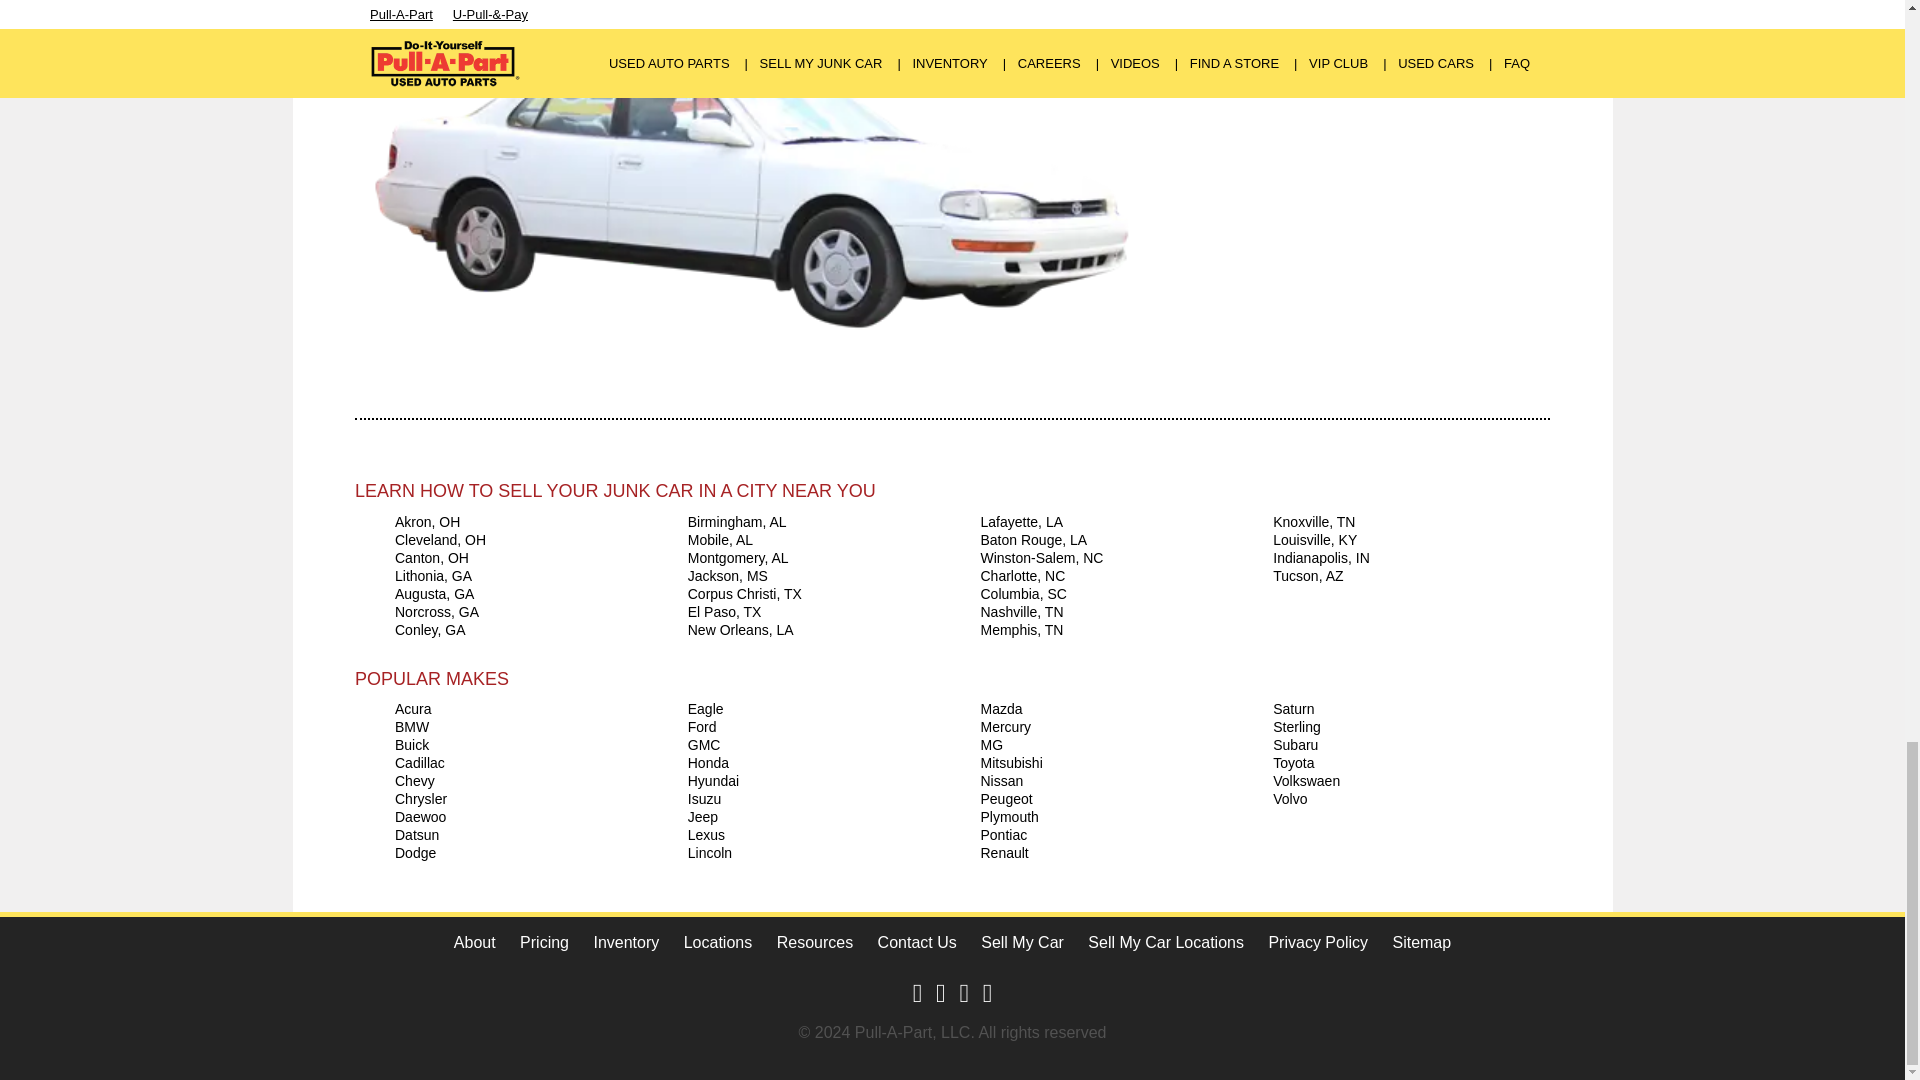 This screenshot has height=1080, width=1920. Describe the element at coordinates (1317, 942) in the screenshot. I see `Privacy Policy` at that location.